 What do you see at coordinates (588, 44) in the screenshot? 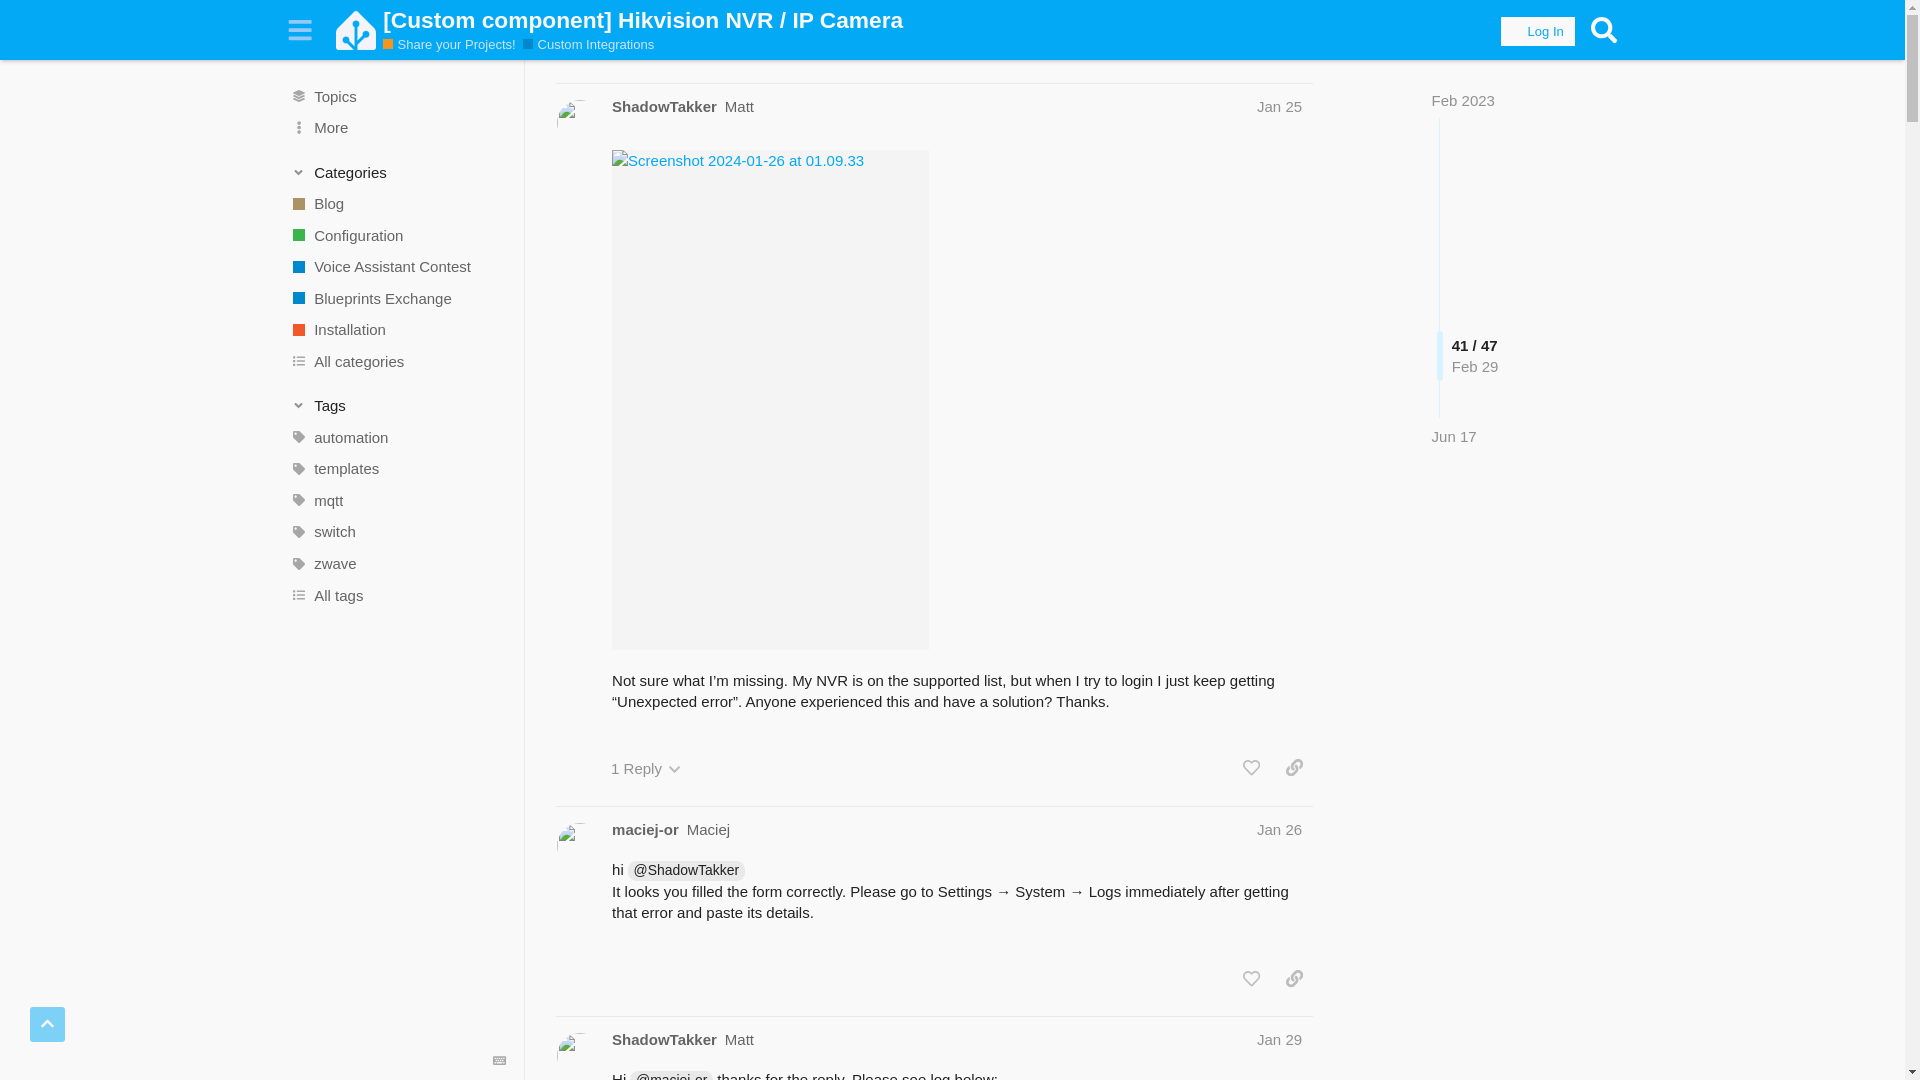
I see `Share your custom components!` at bounding box center [588, 44].